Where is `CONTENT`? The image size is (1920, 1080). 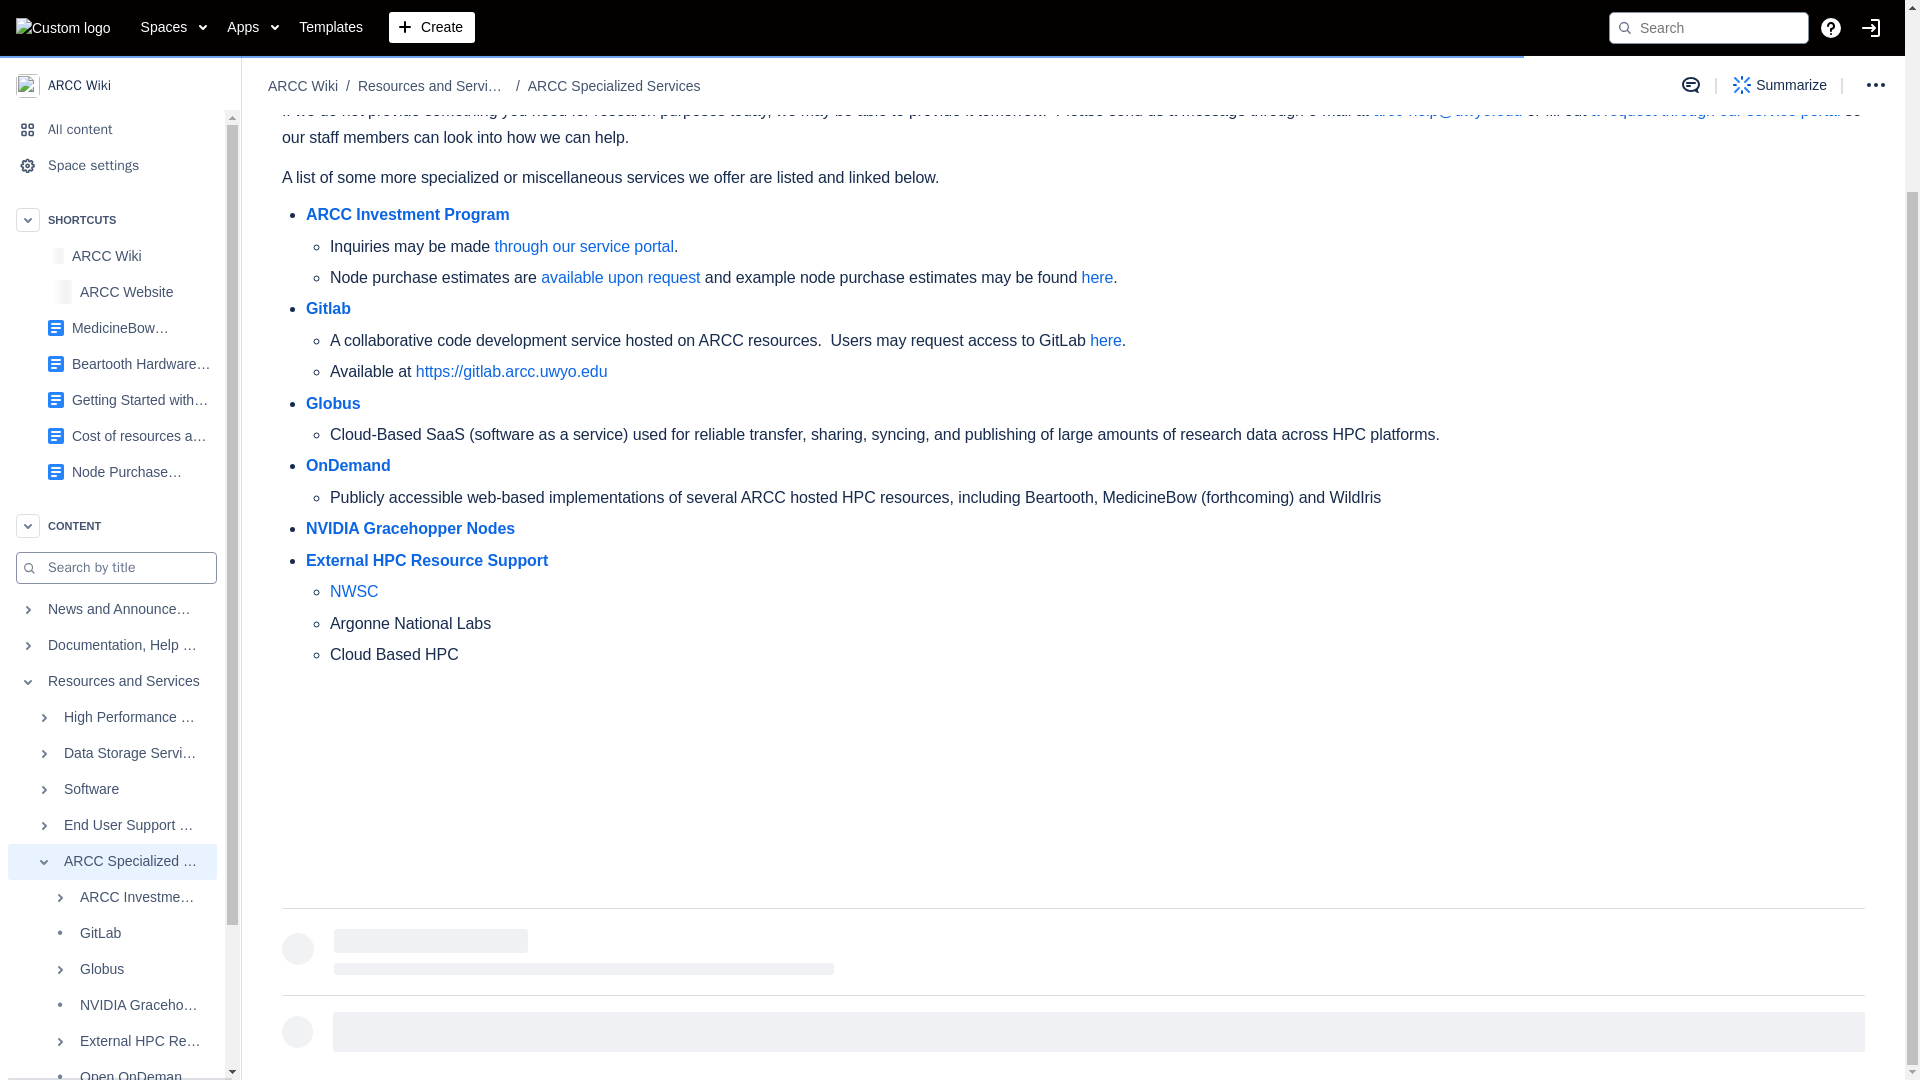 CONTENT is located at coordinates (112, 307).